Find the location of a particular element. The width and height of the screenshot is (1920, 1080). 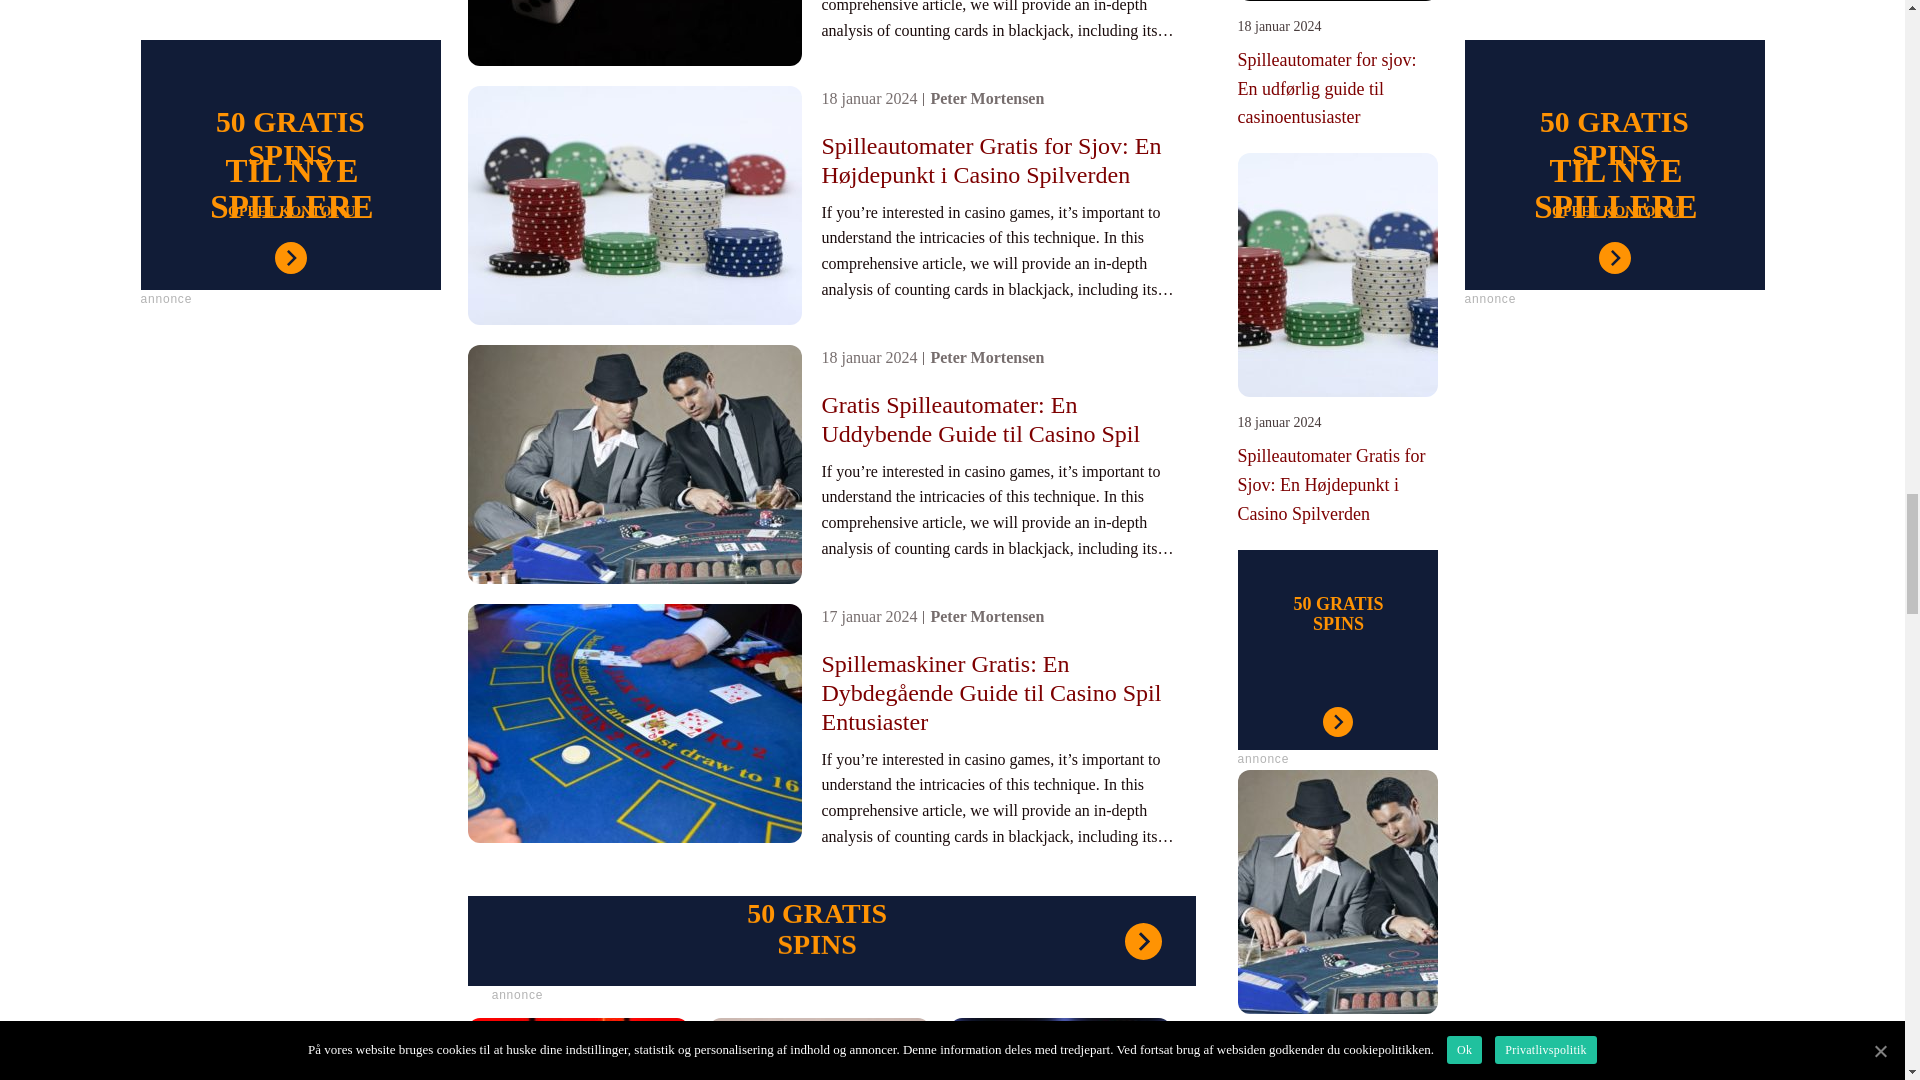

Gratis Spilleautomater: En Uddybende Guide til Casino Spil is located at coordinates (998, 420).